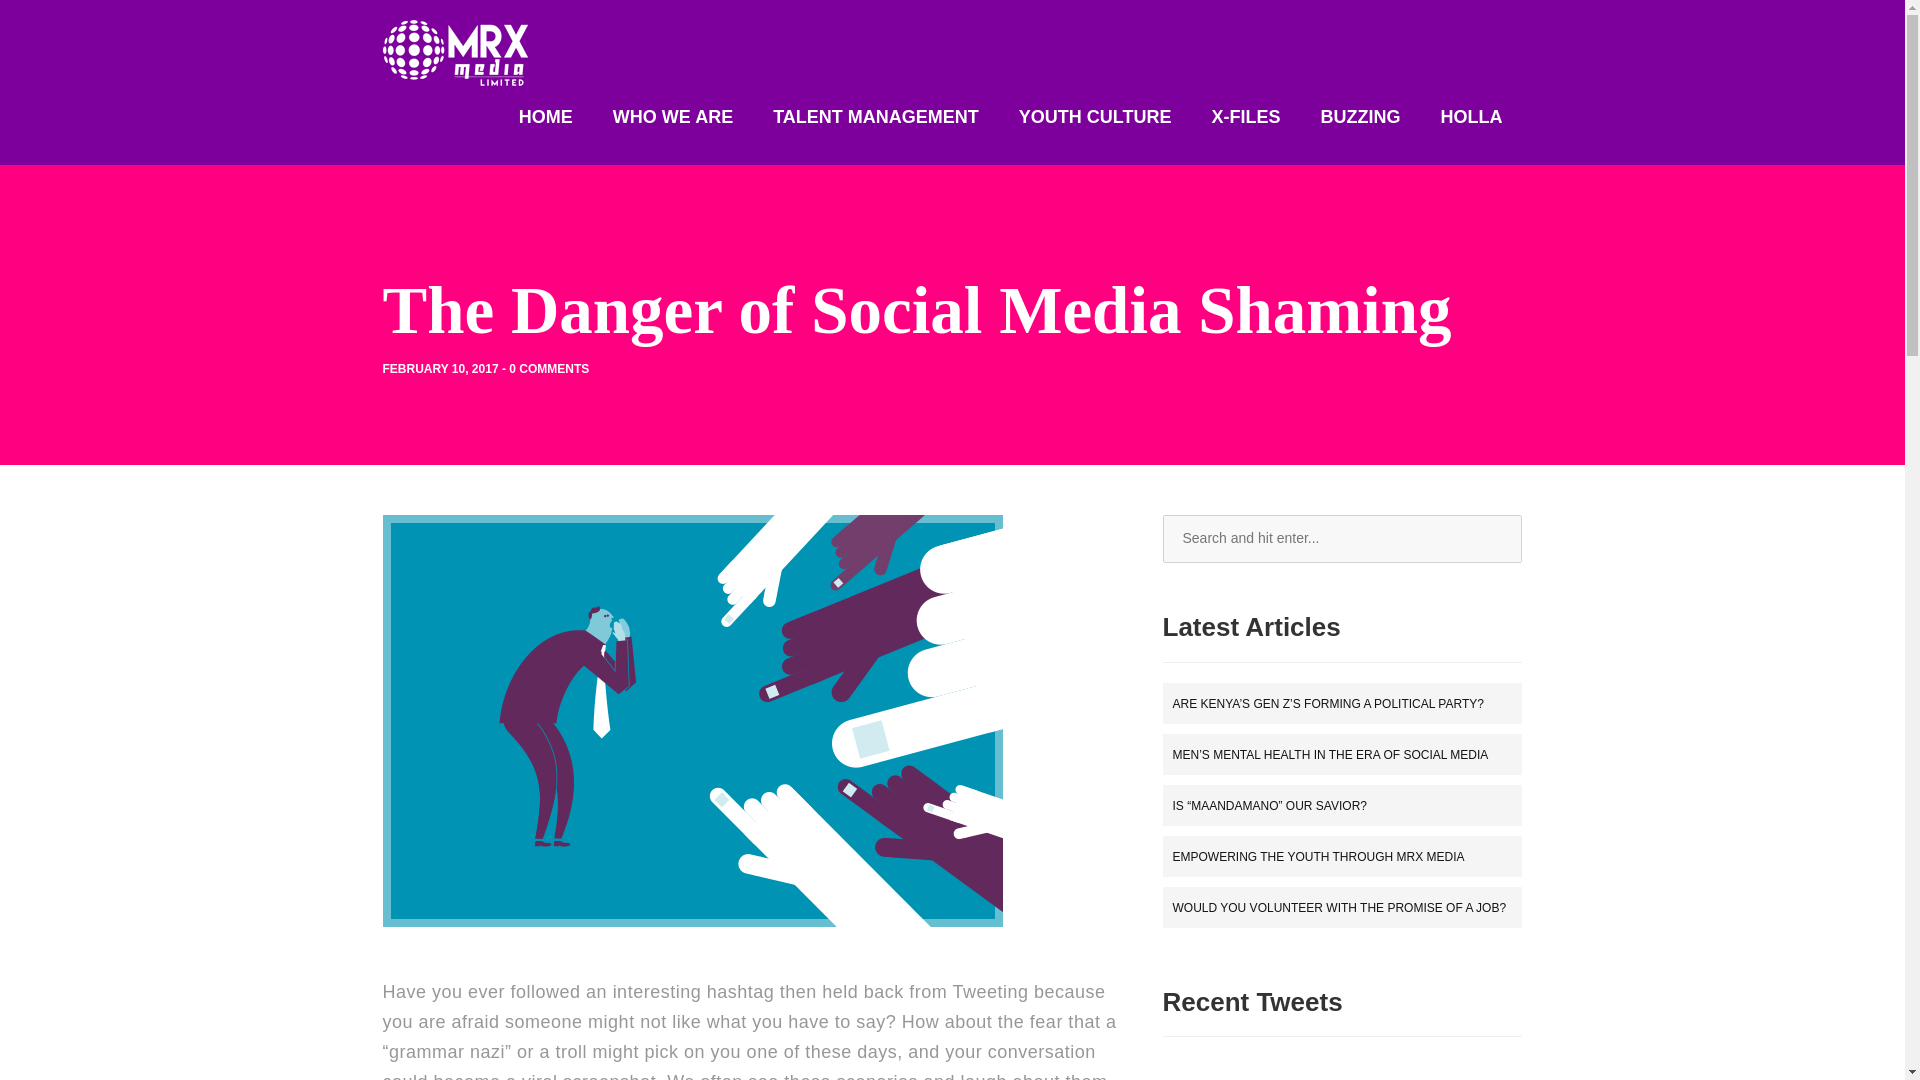 The image size is (1920, 1080). I want to click on HOME, so click(545, 116).